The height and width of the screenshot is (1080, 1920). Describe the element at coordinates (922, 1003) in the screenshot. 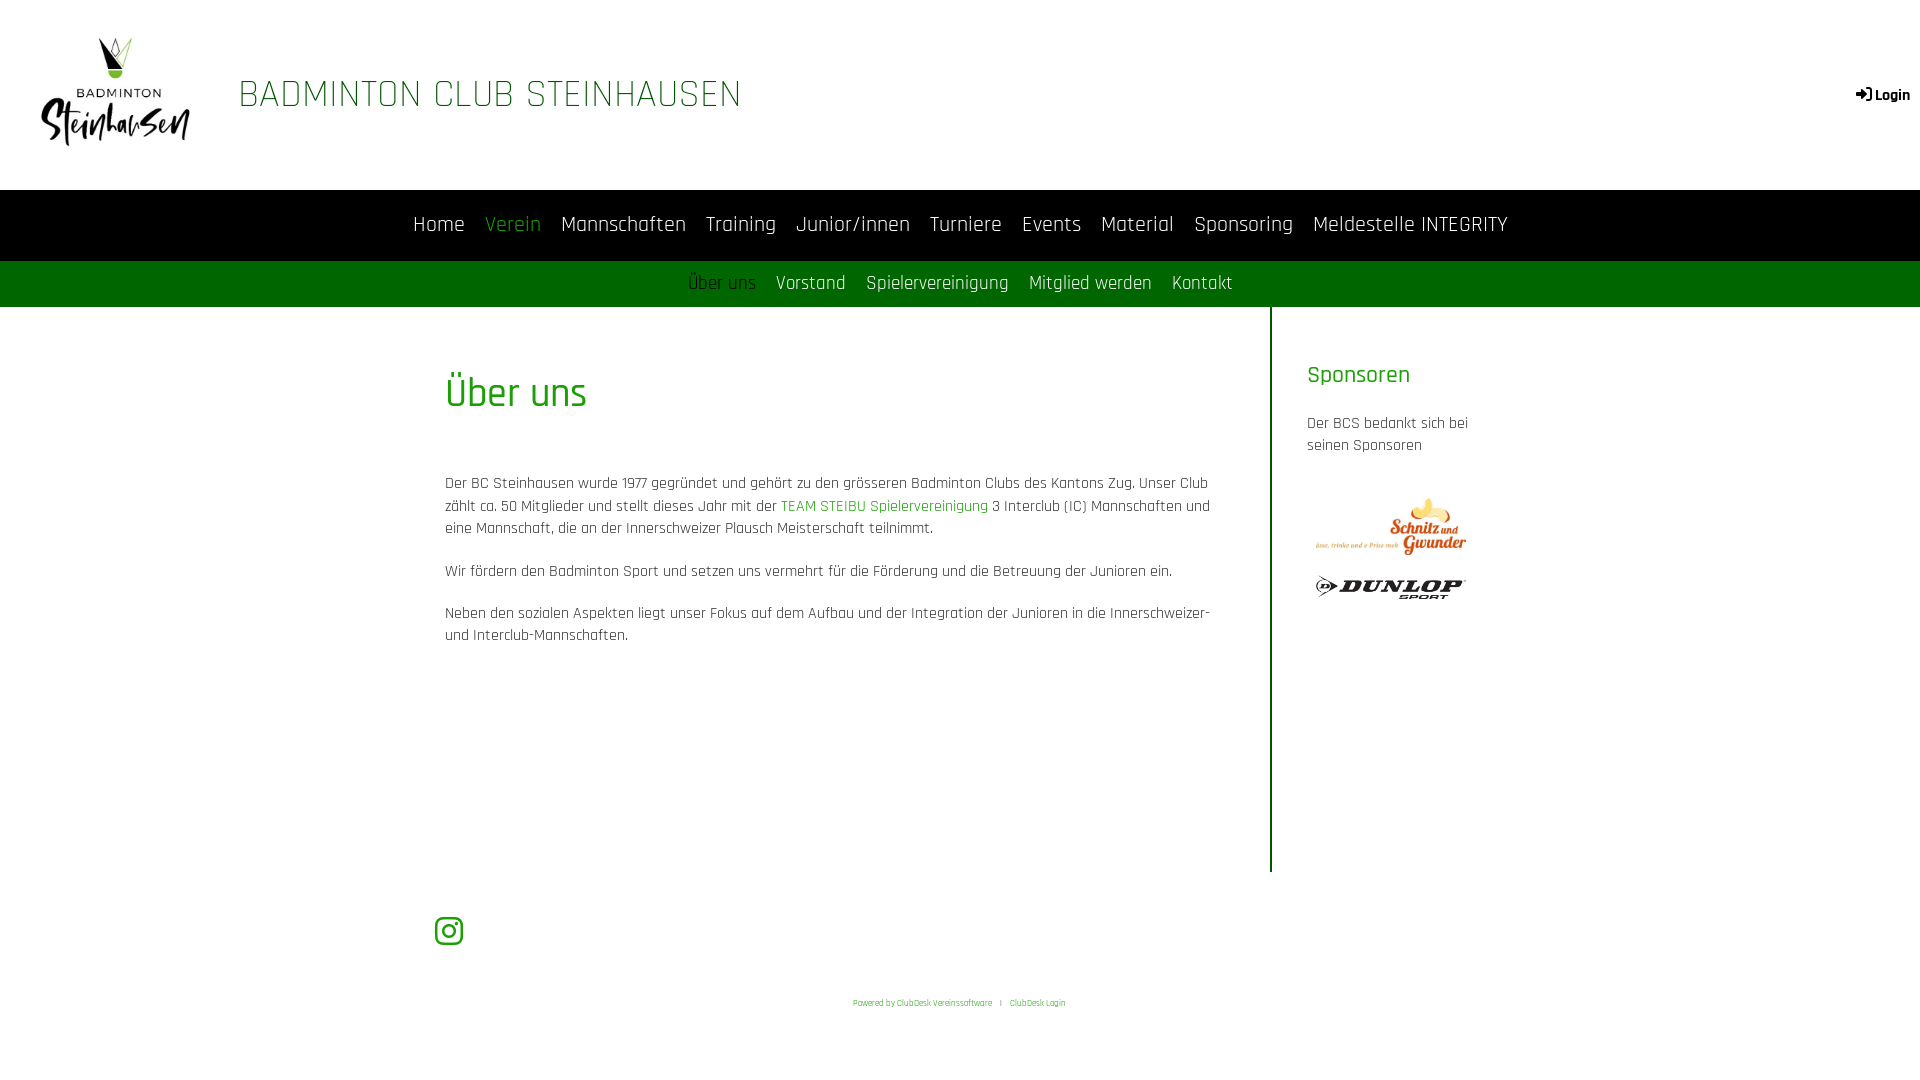

I see `Powered by ClubDesk Vereinssoftware` at that location.